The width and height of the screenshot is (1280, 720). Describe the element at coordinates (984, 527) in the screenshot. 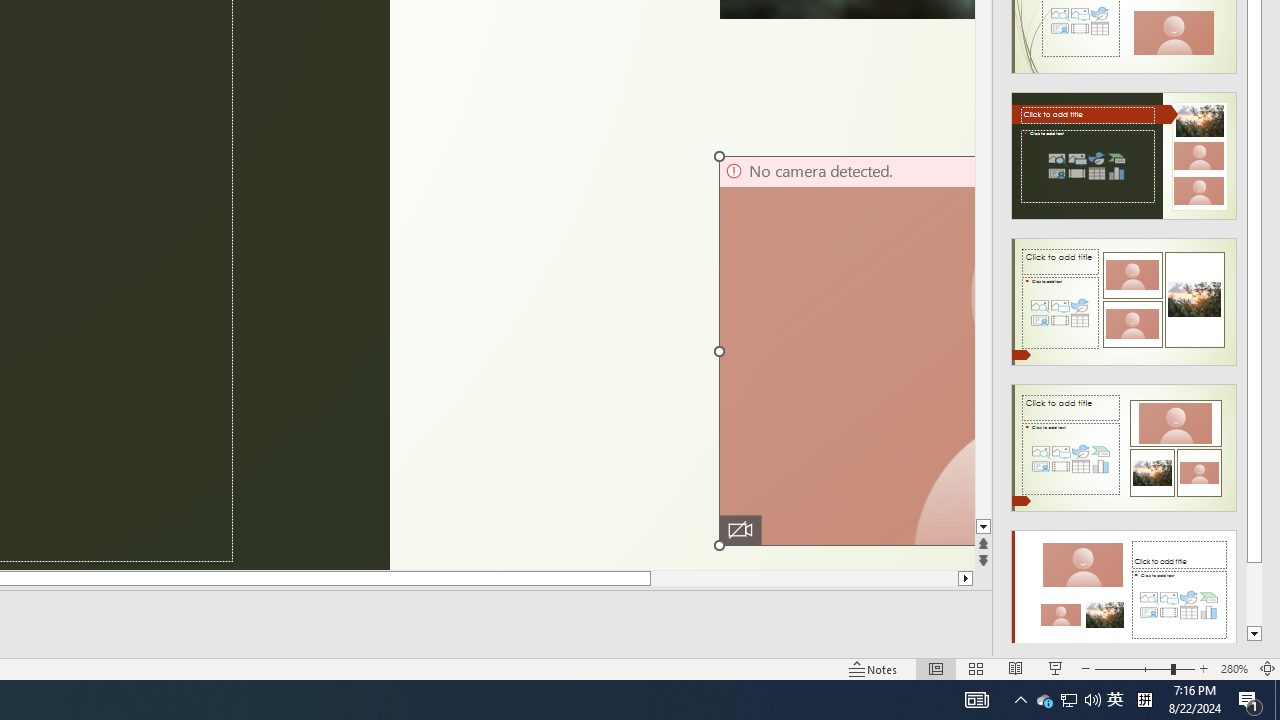

I see `Line down` at that location.